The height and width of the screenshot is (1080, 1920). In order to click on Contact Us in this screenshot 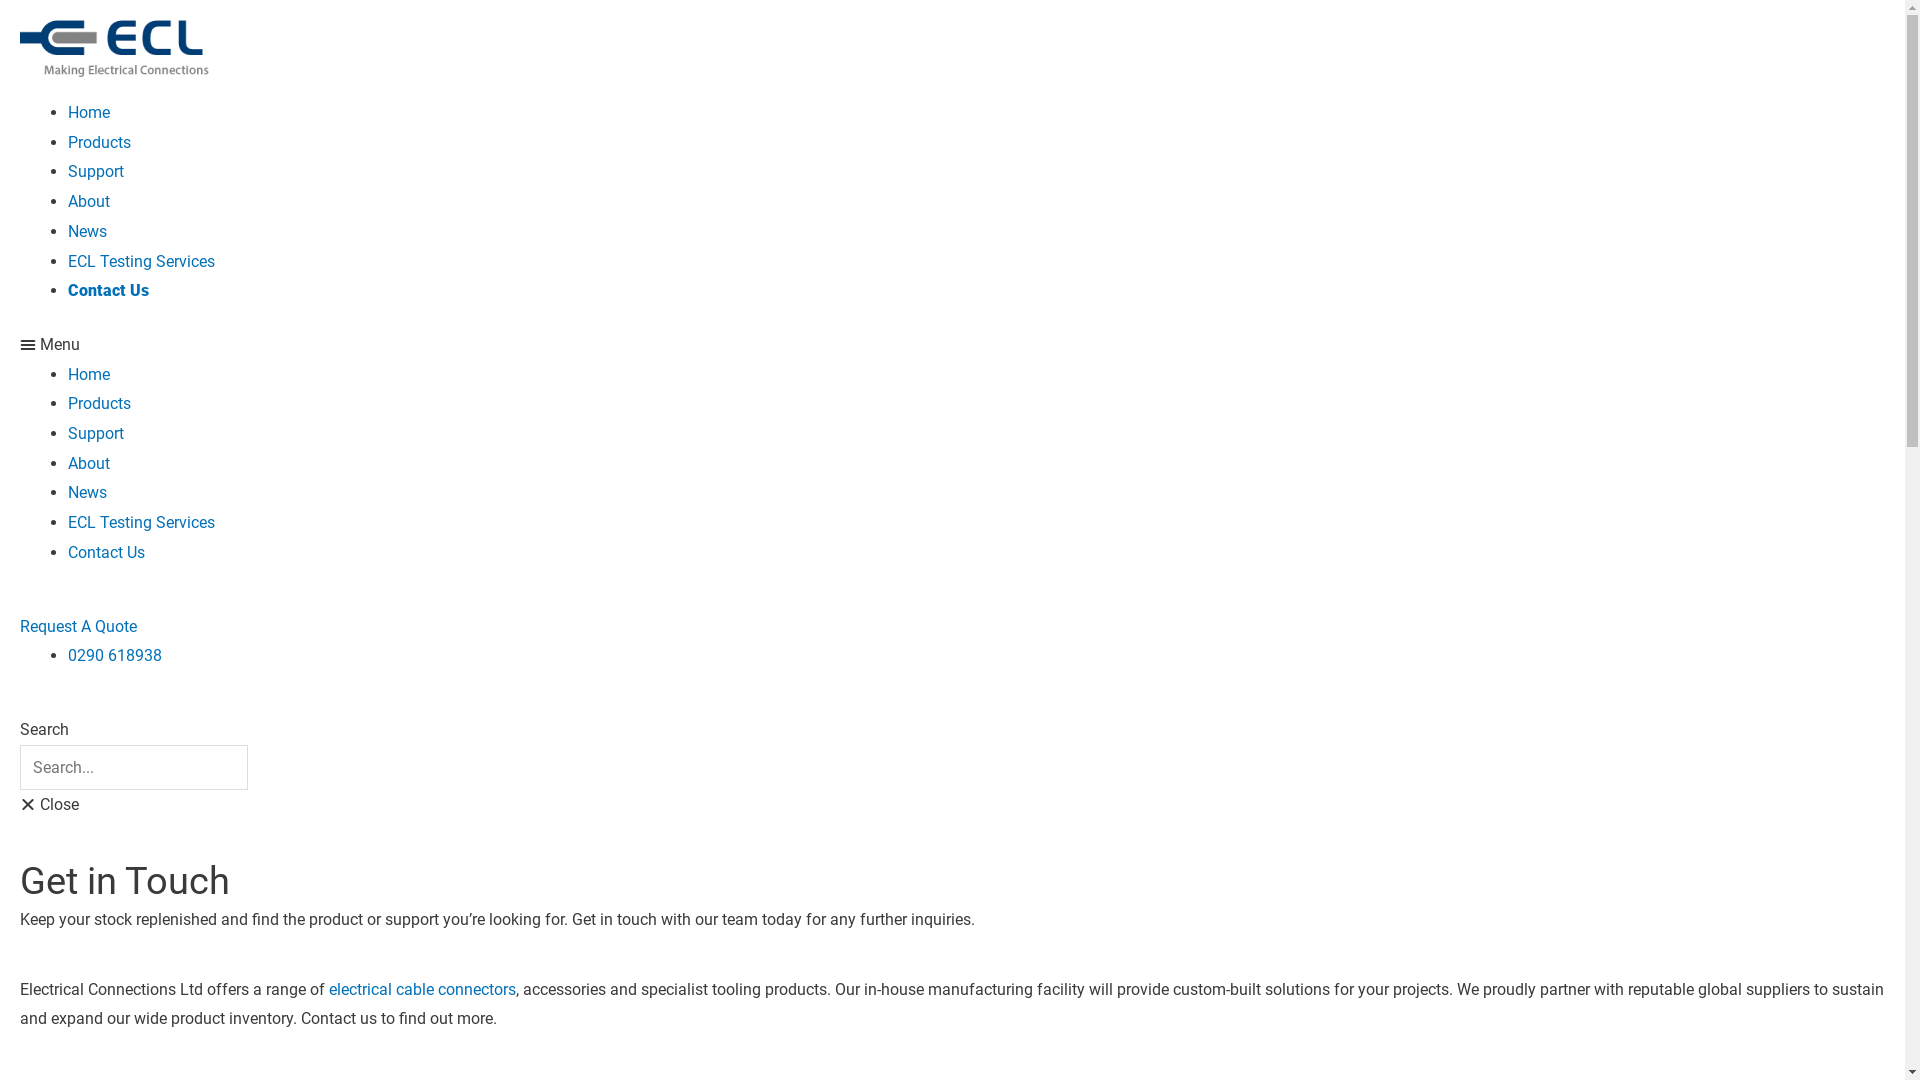, I will do `click(106, 552)`.